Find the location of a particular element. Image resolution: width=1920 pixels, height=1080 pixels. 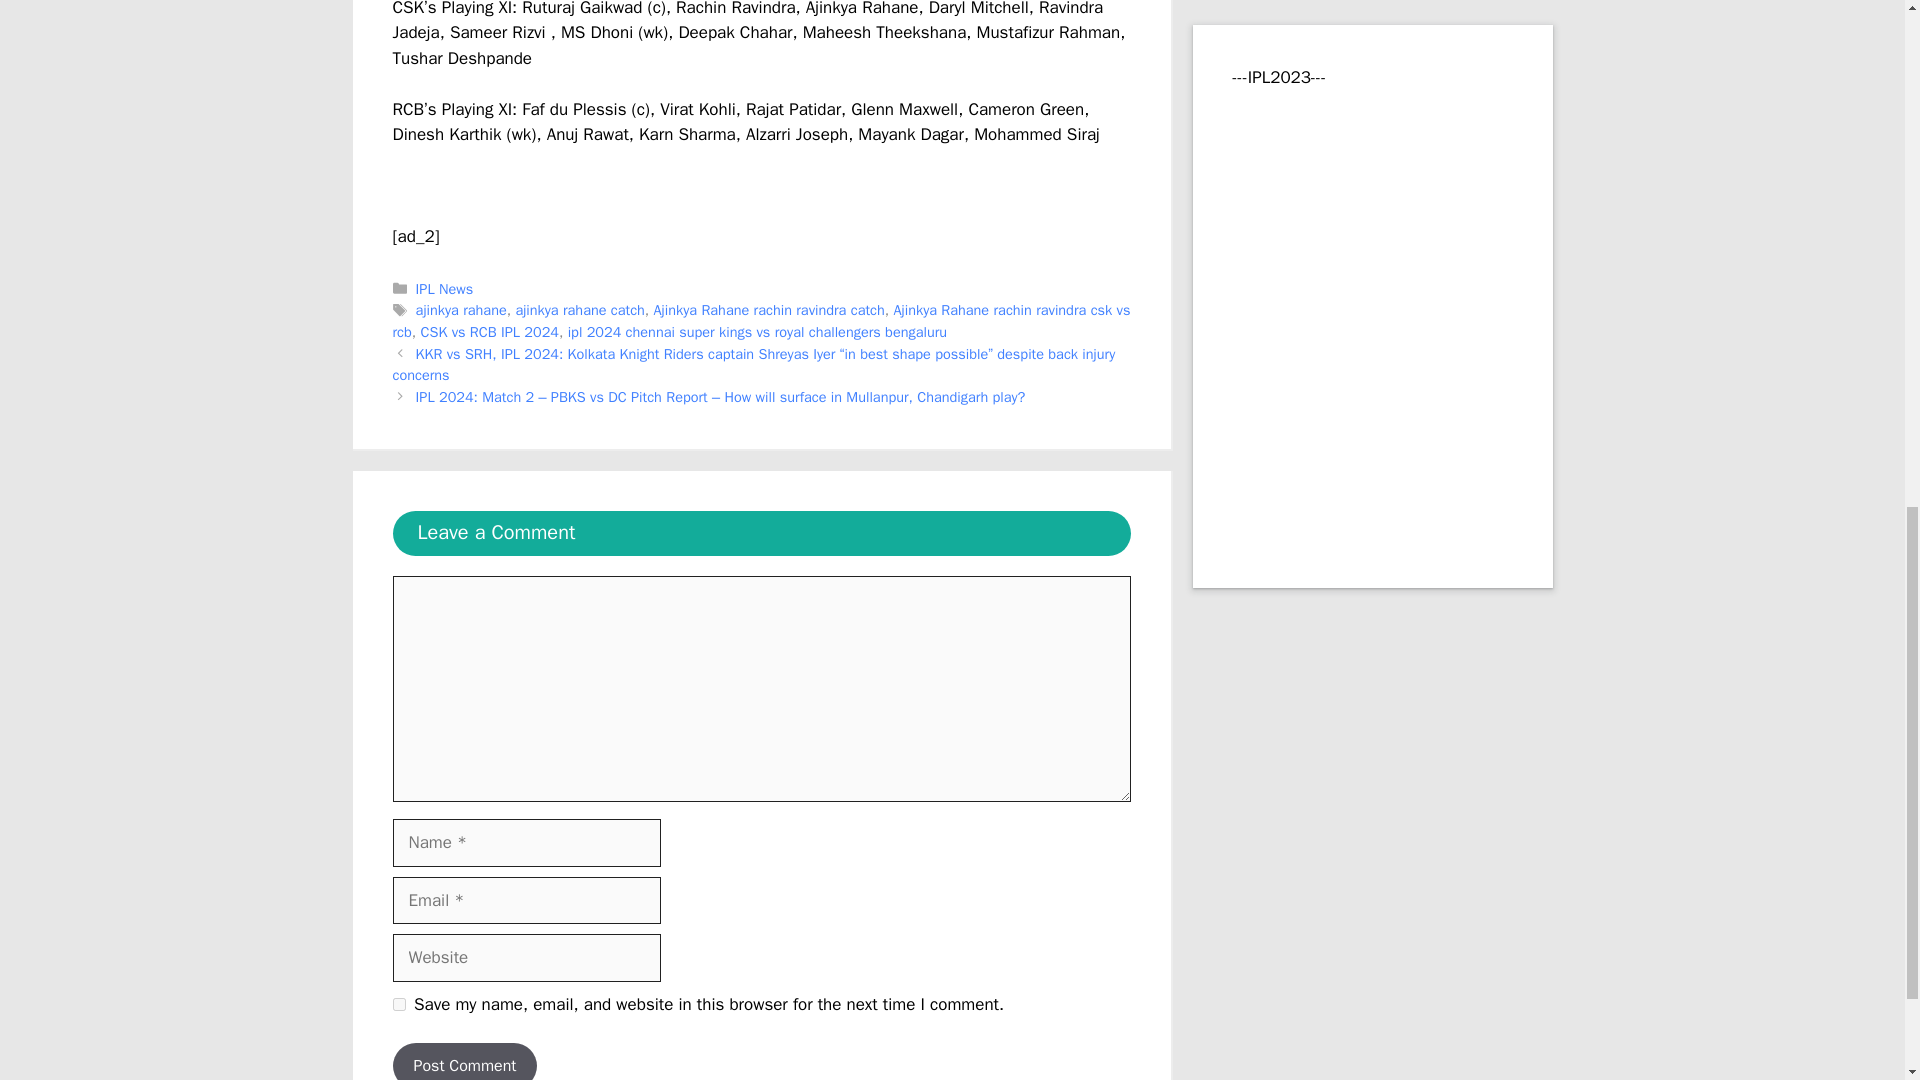

IPL News is located at coordinates (445, 288).